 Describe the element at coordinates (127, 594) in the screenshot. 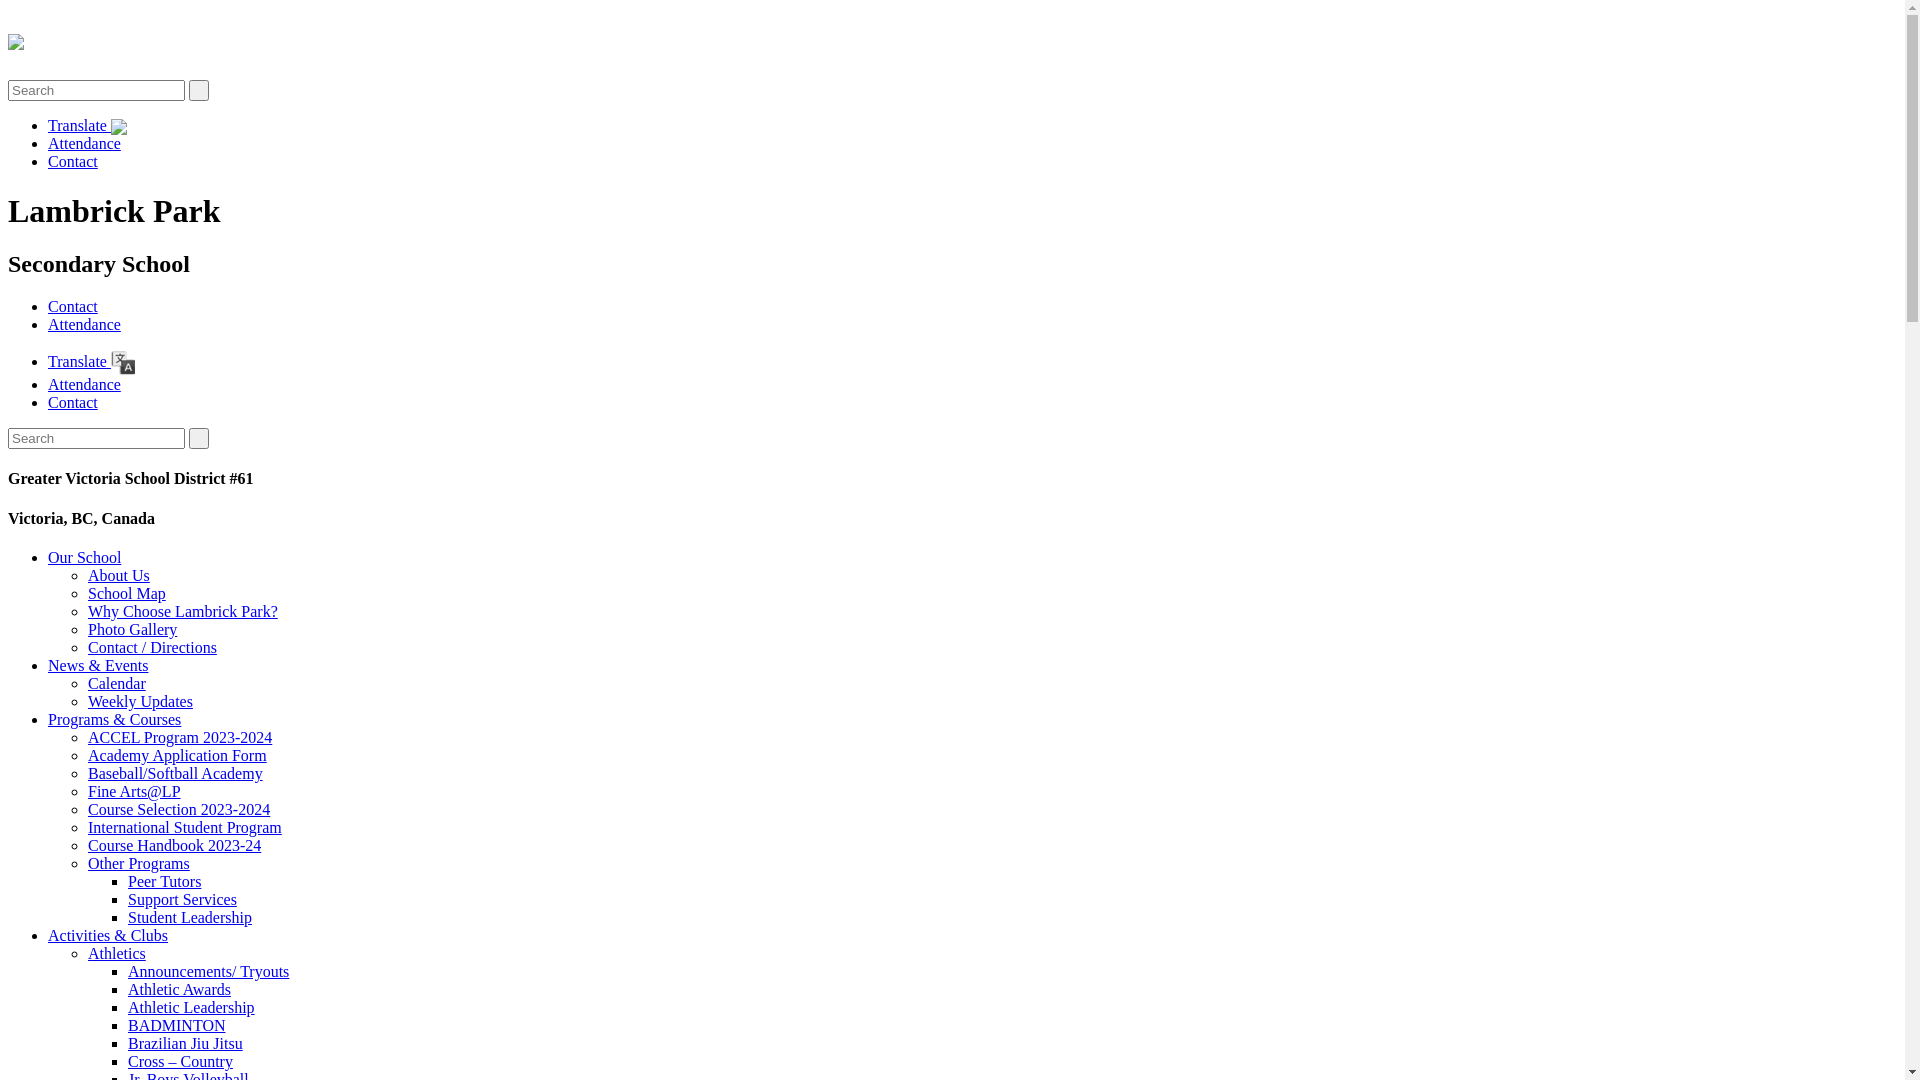

I see `School Map` at that location.